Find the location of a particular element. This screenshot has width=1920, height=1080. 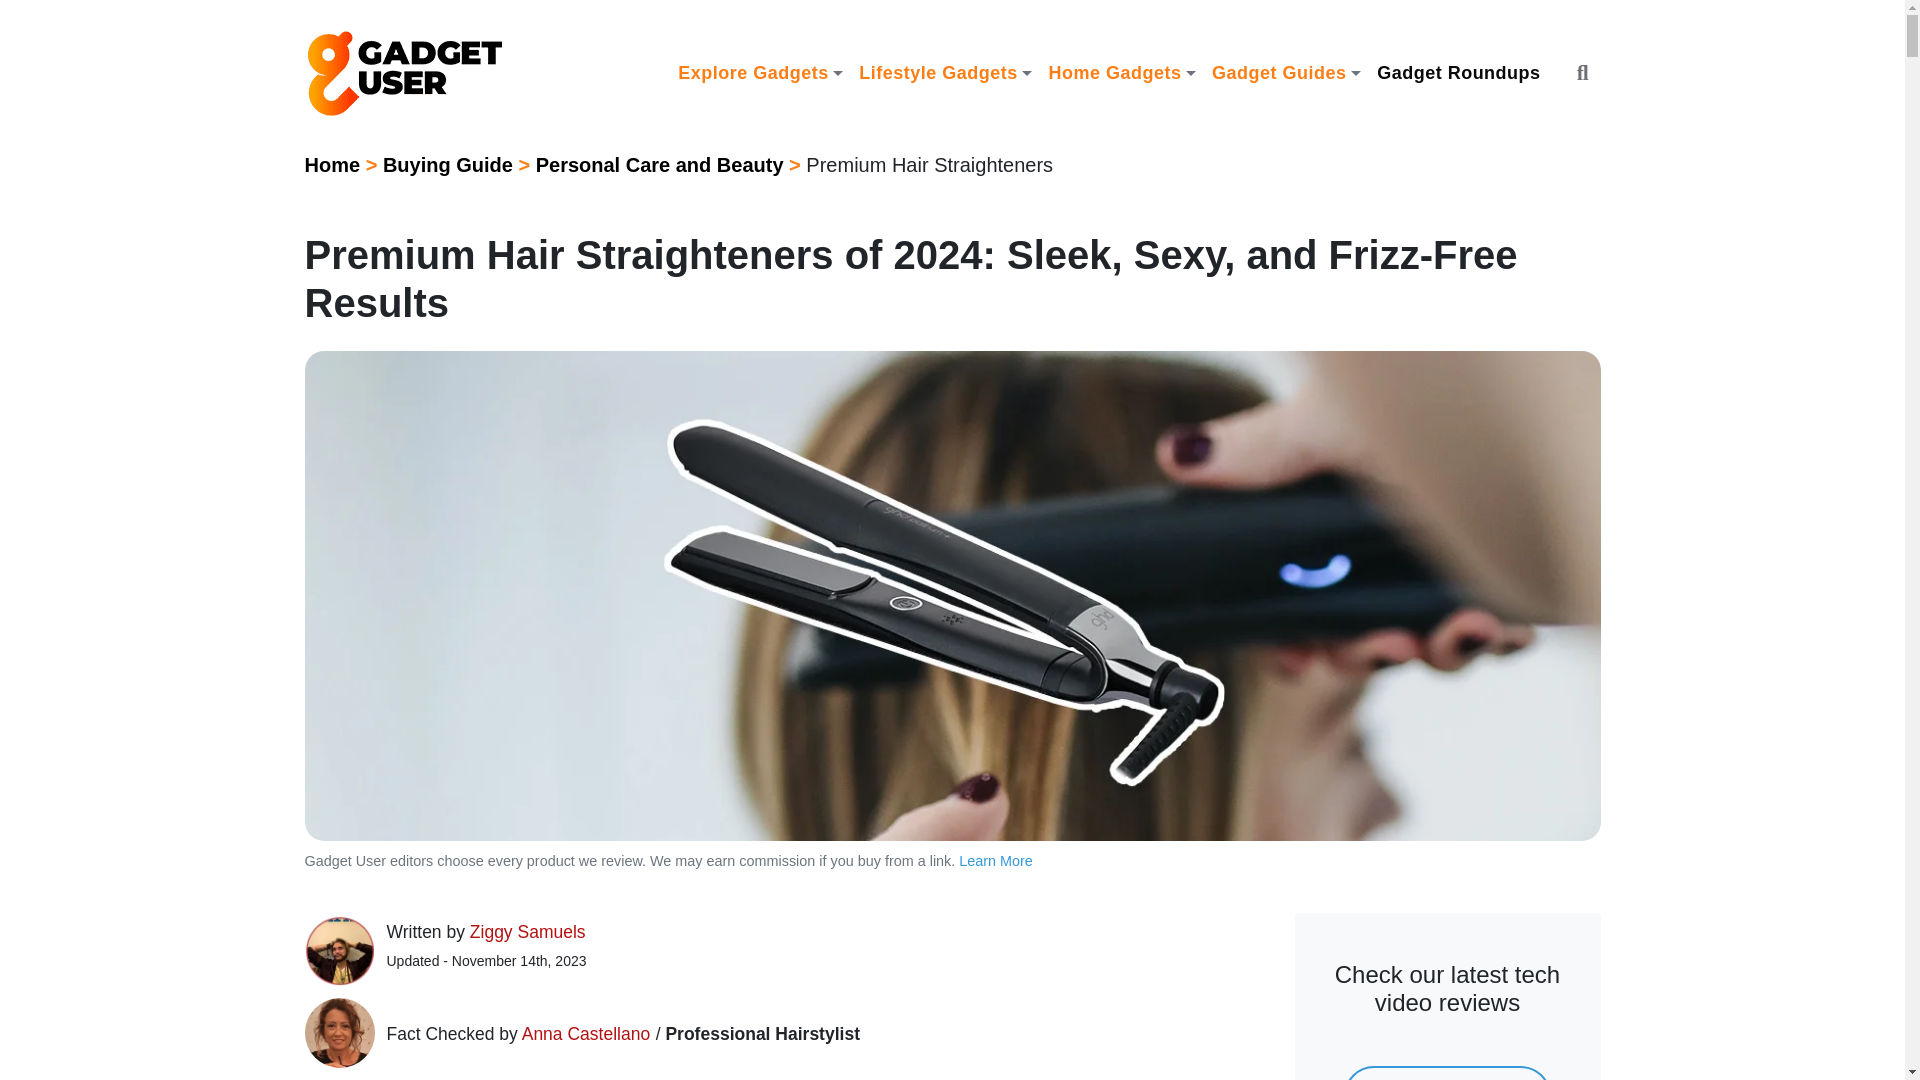

Explore Gadgets is located at coordinates (760, 72).